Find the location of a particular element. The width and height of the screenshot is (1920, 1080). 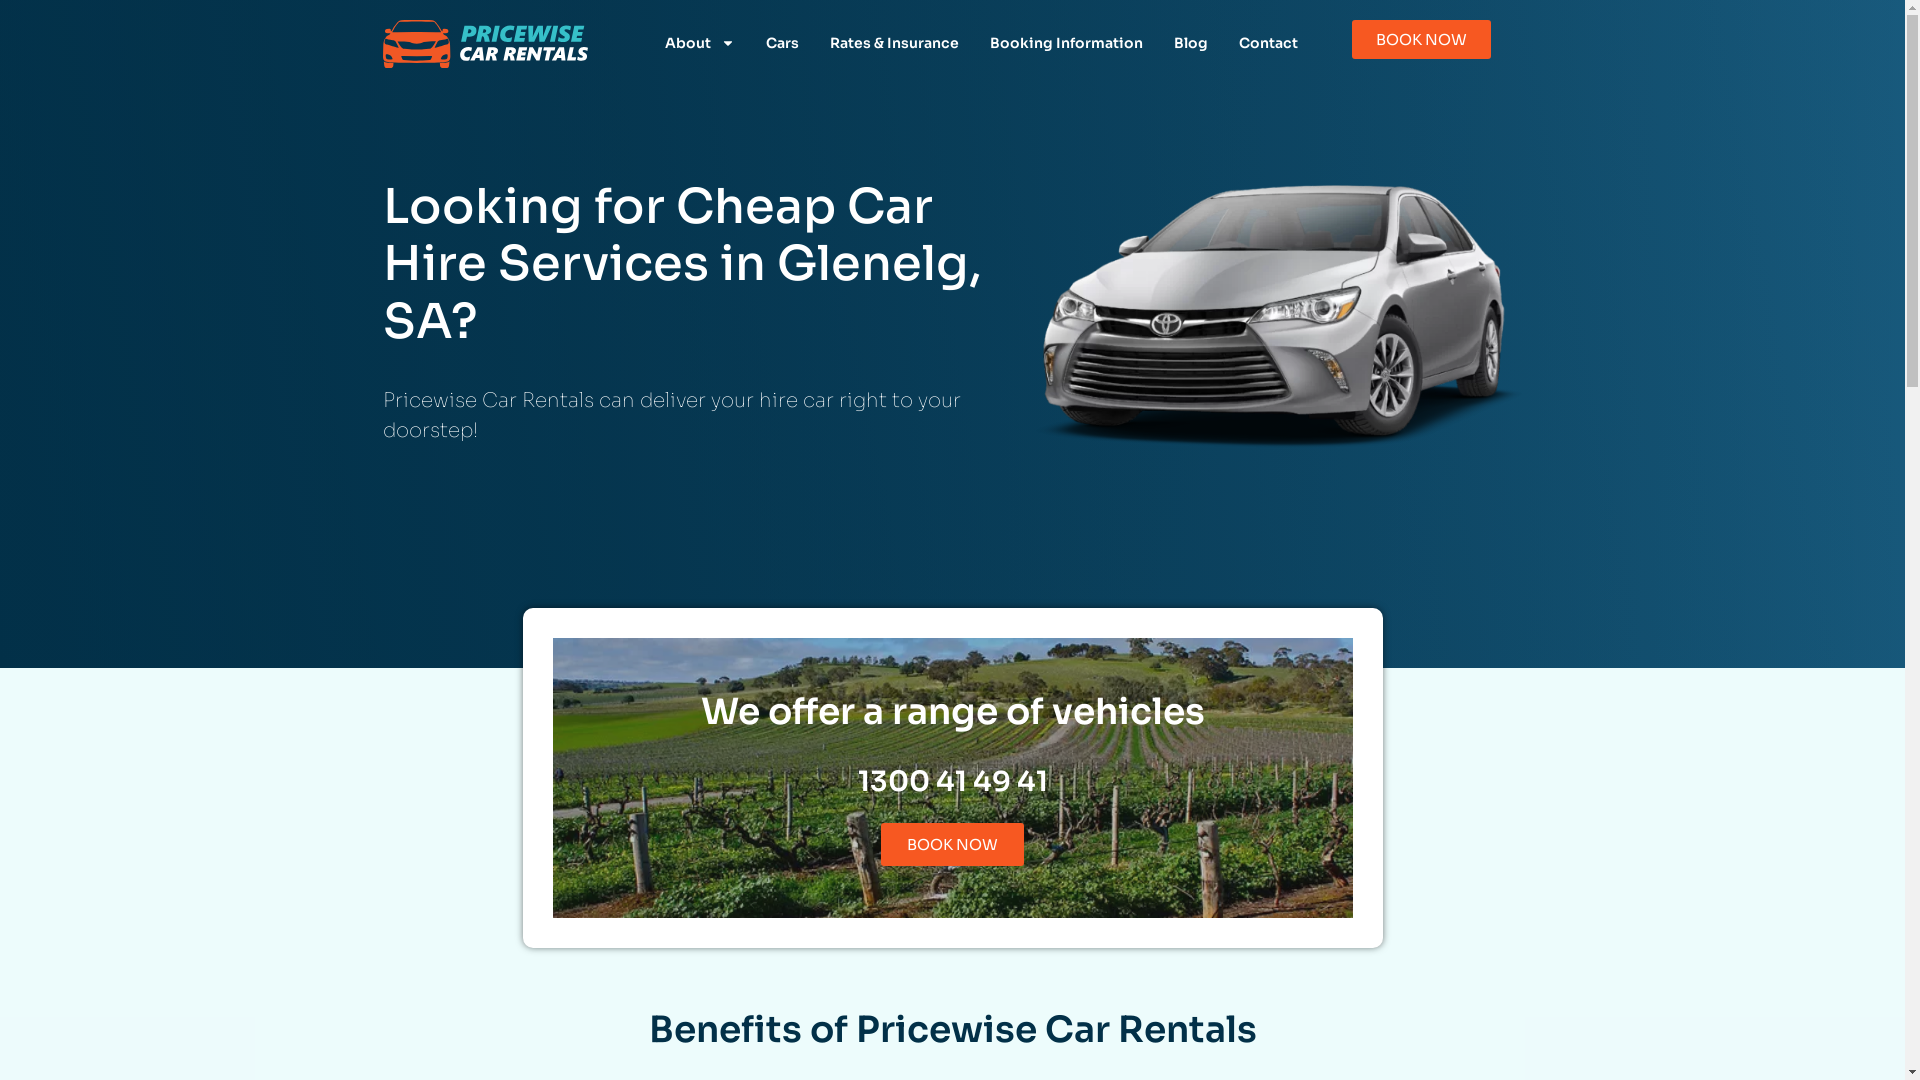

About is located at coordinates (700, 43).